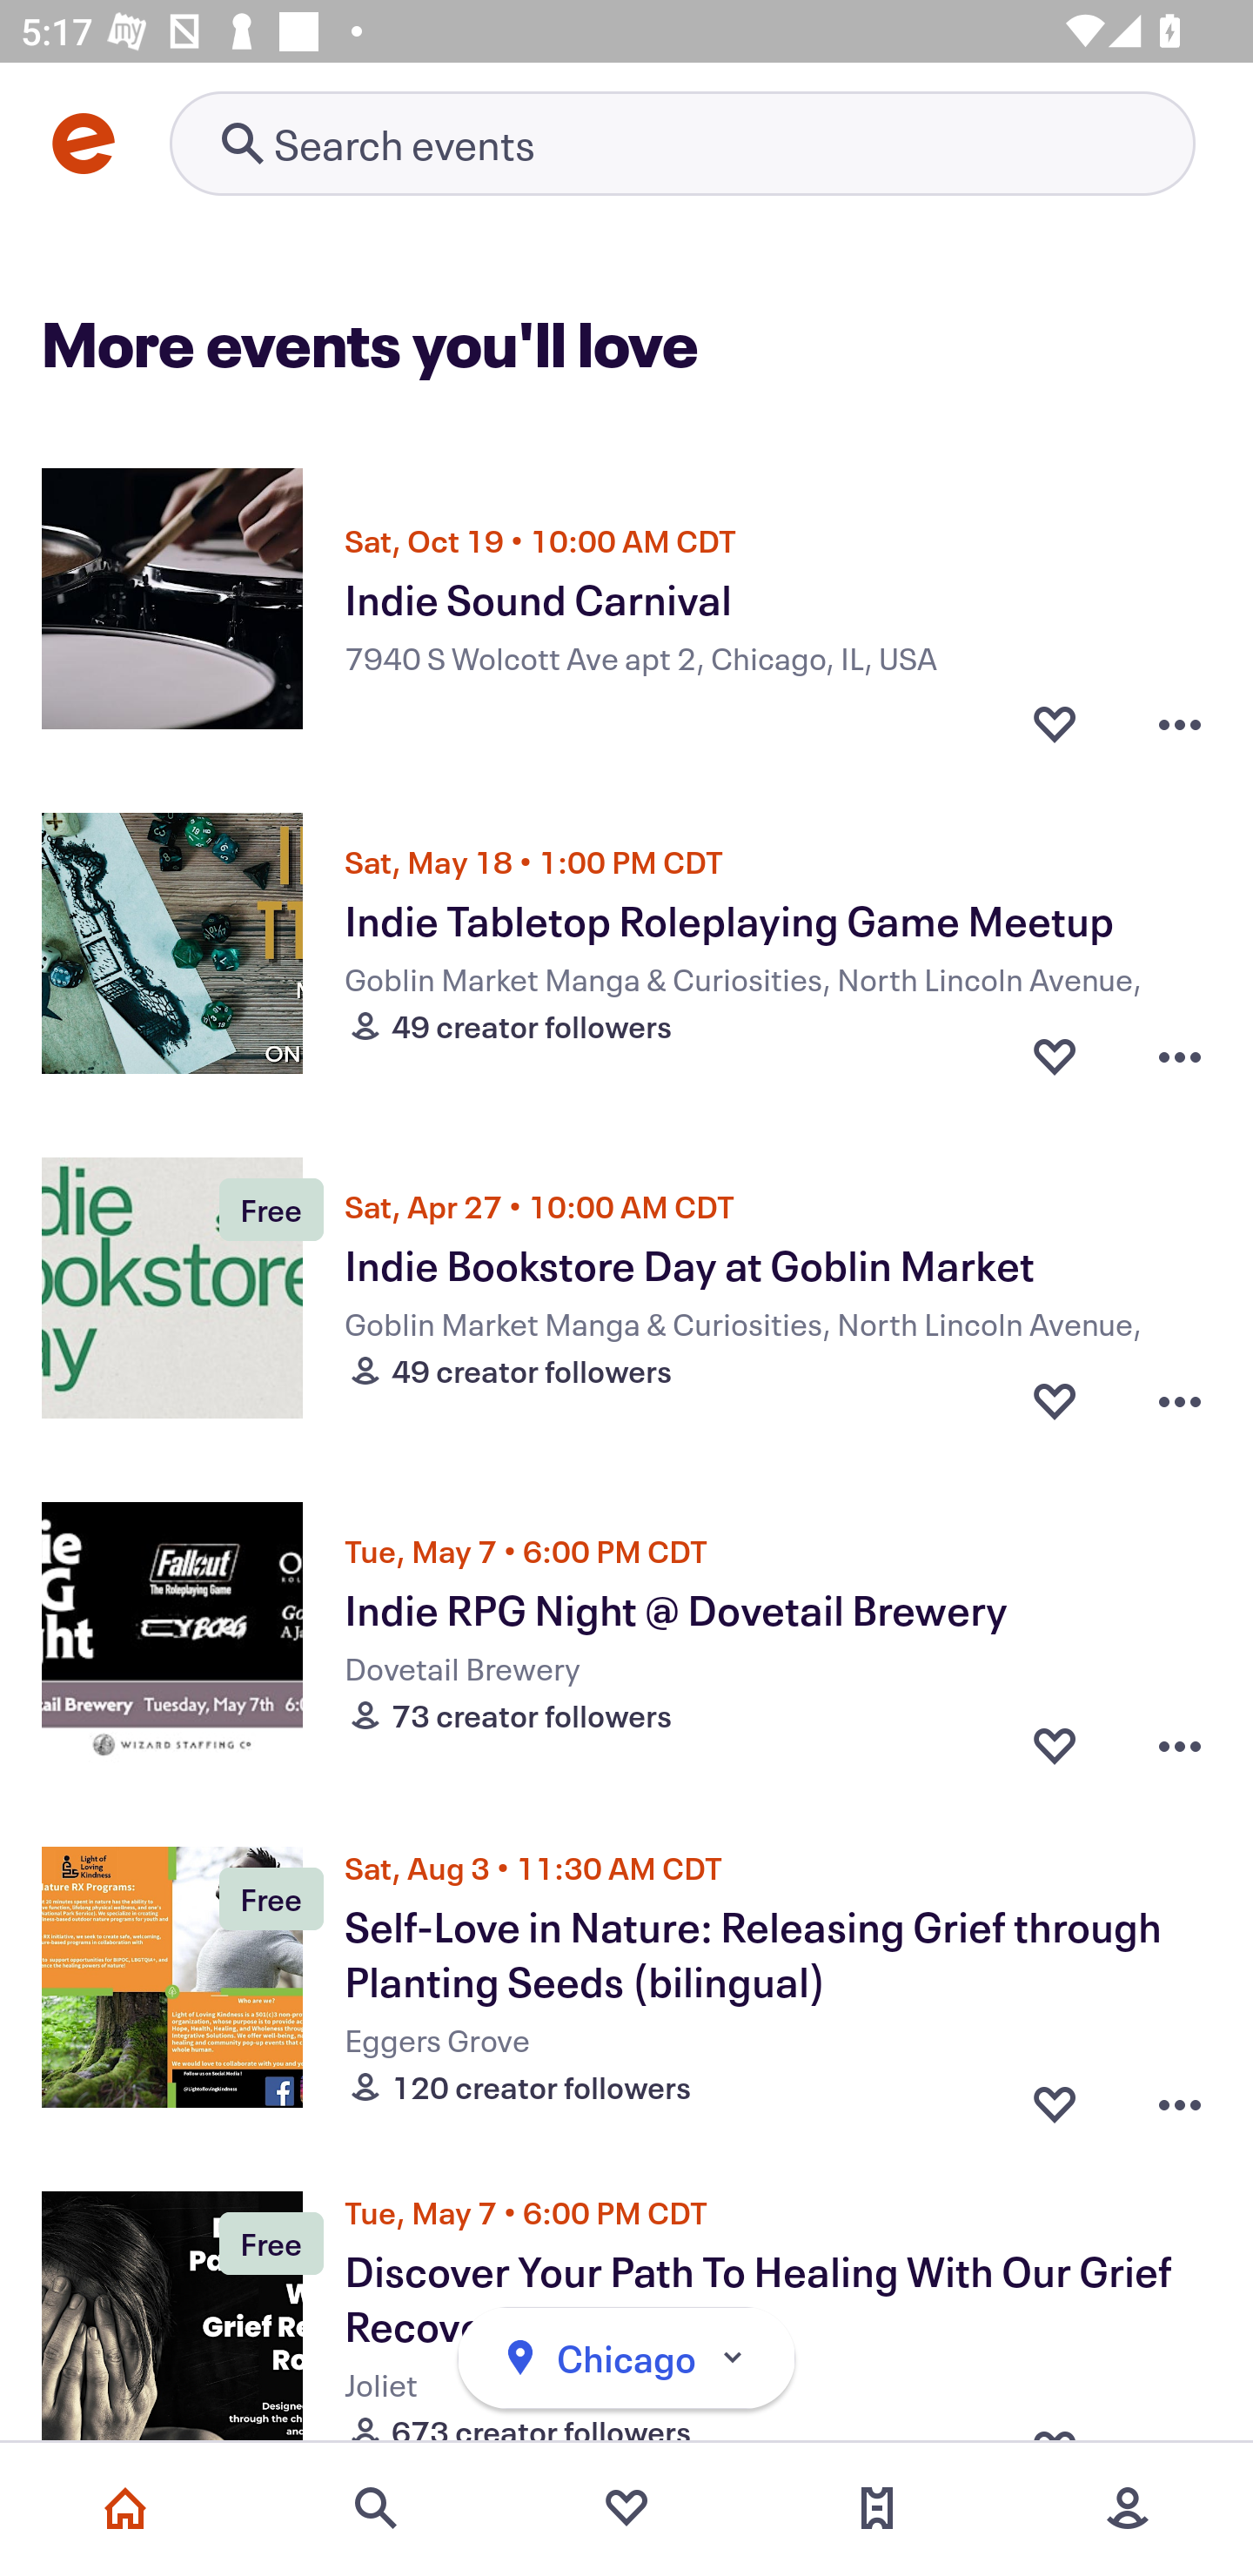 The image size is (1253, 2576). I want to click on Favorite button, so click(1055, 2096).